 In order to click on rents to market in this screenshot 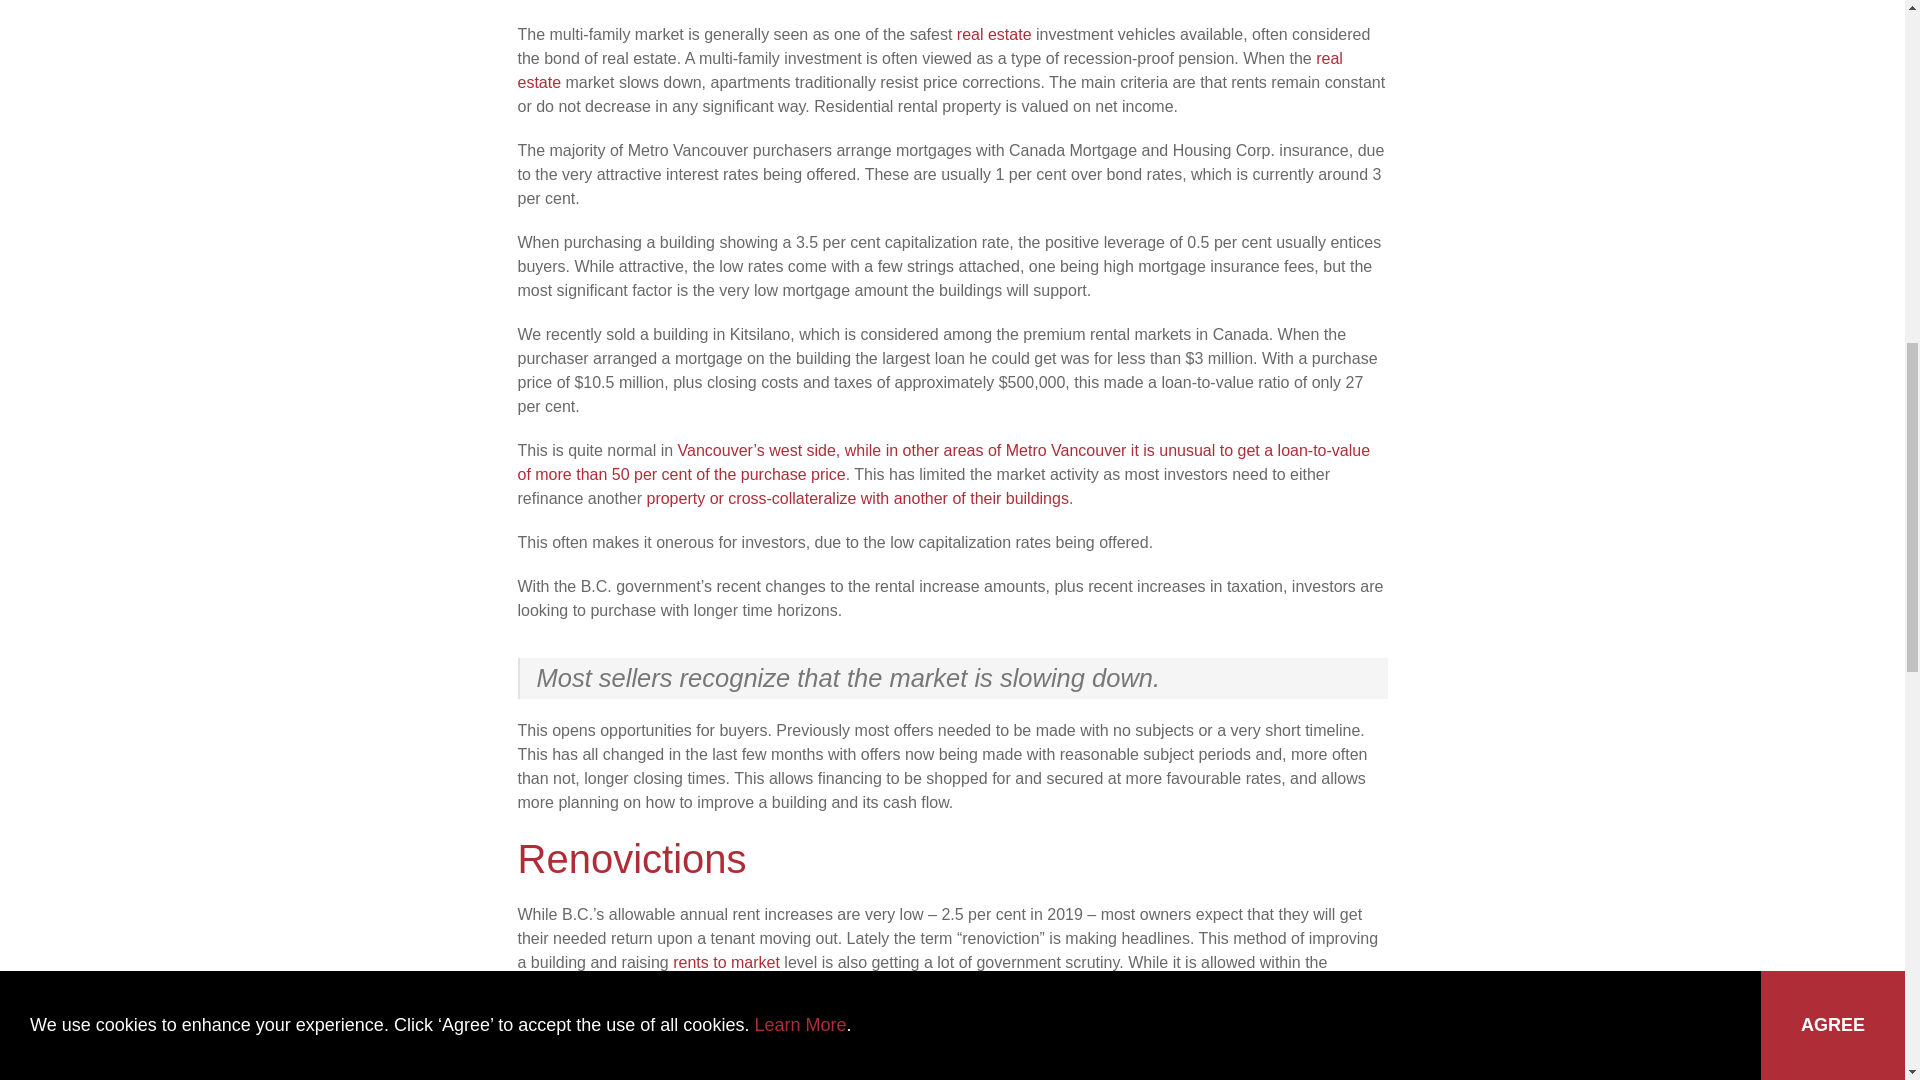, I will do `click(726, 962)`.